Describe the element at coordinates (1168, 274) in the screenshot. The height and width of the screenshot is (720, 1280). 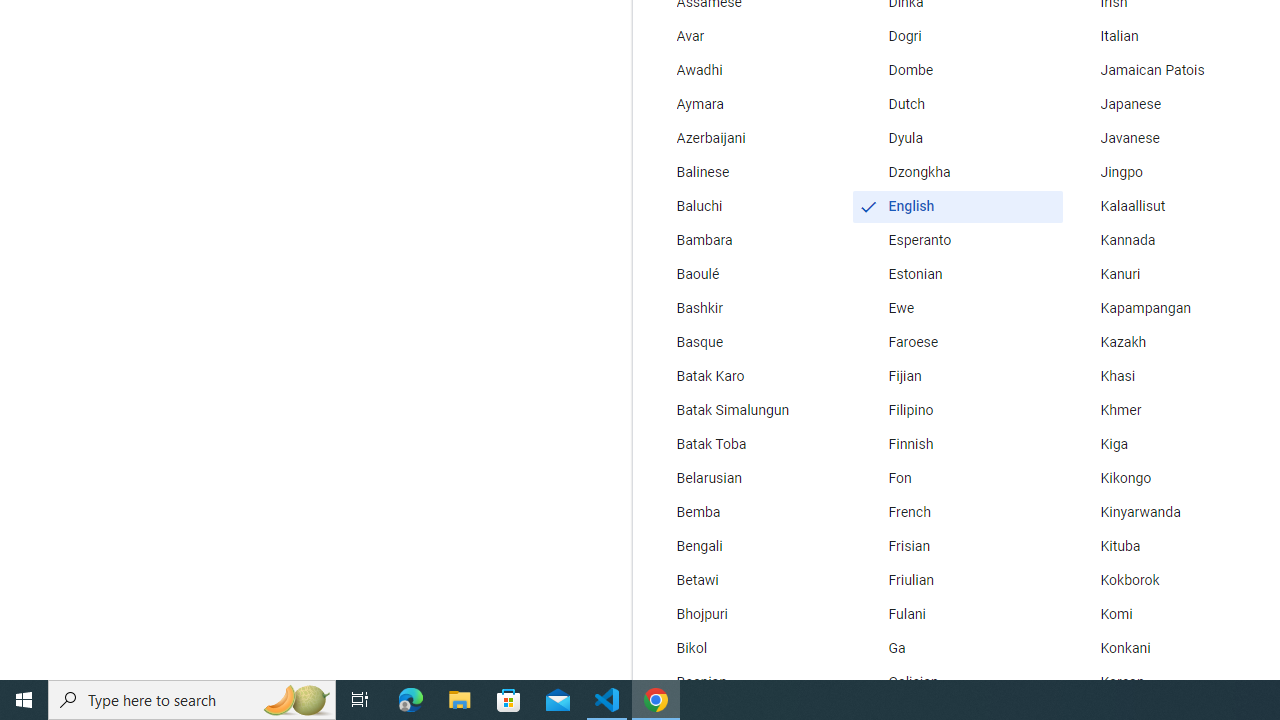
I see `Kanuri` at that location.